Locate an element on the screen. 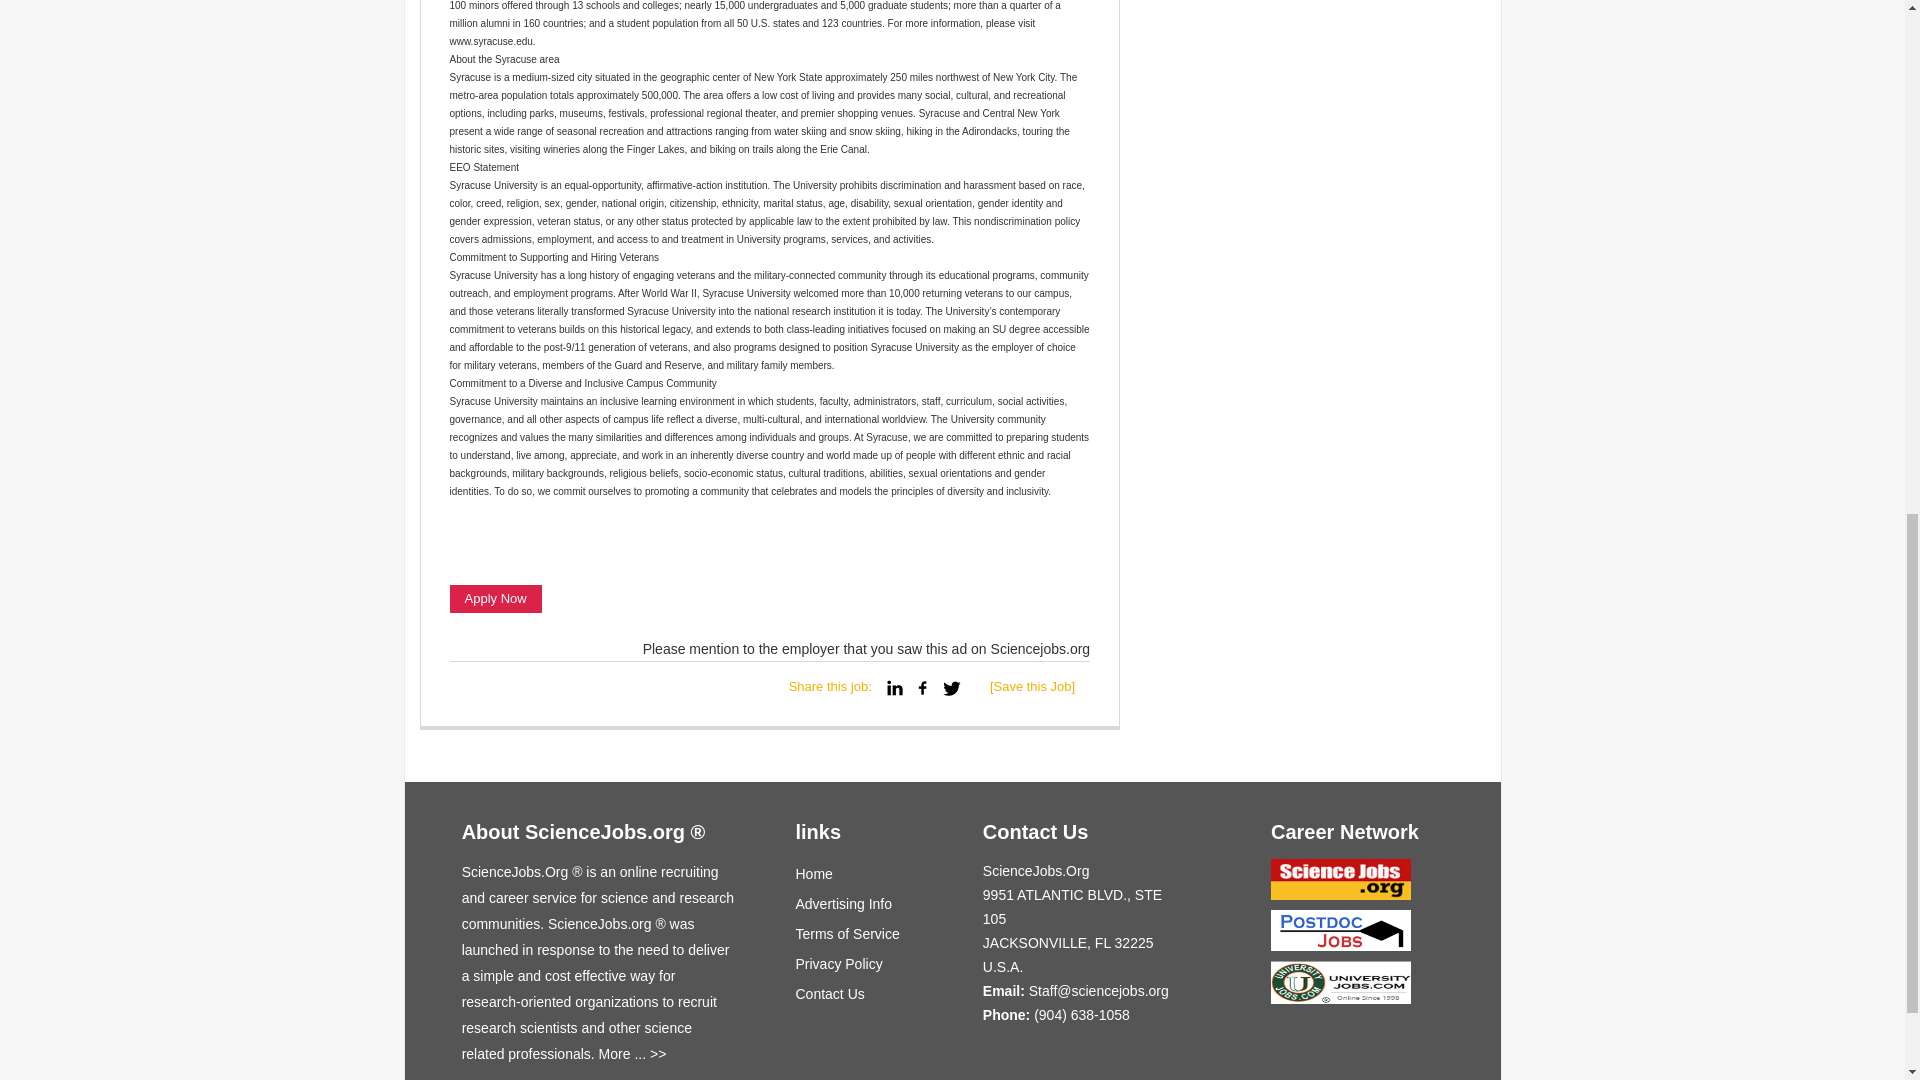  Contact Us is located at coordinates (830, 993).